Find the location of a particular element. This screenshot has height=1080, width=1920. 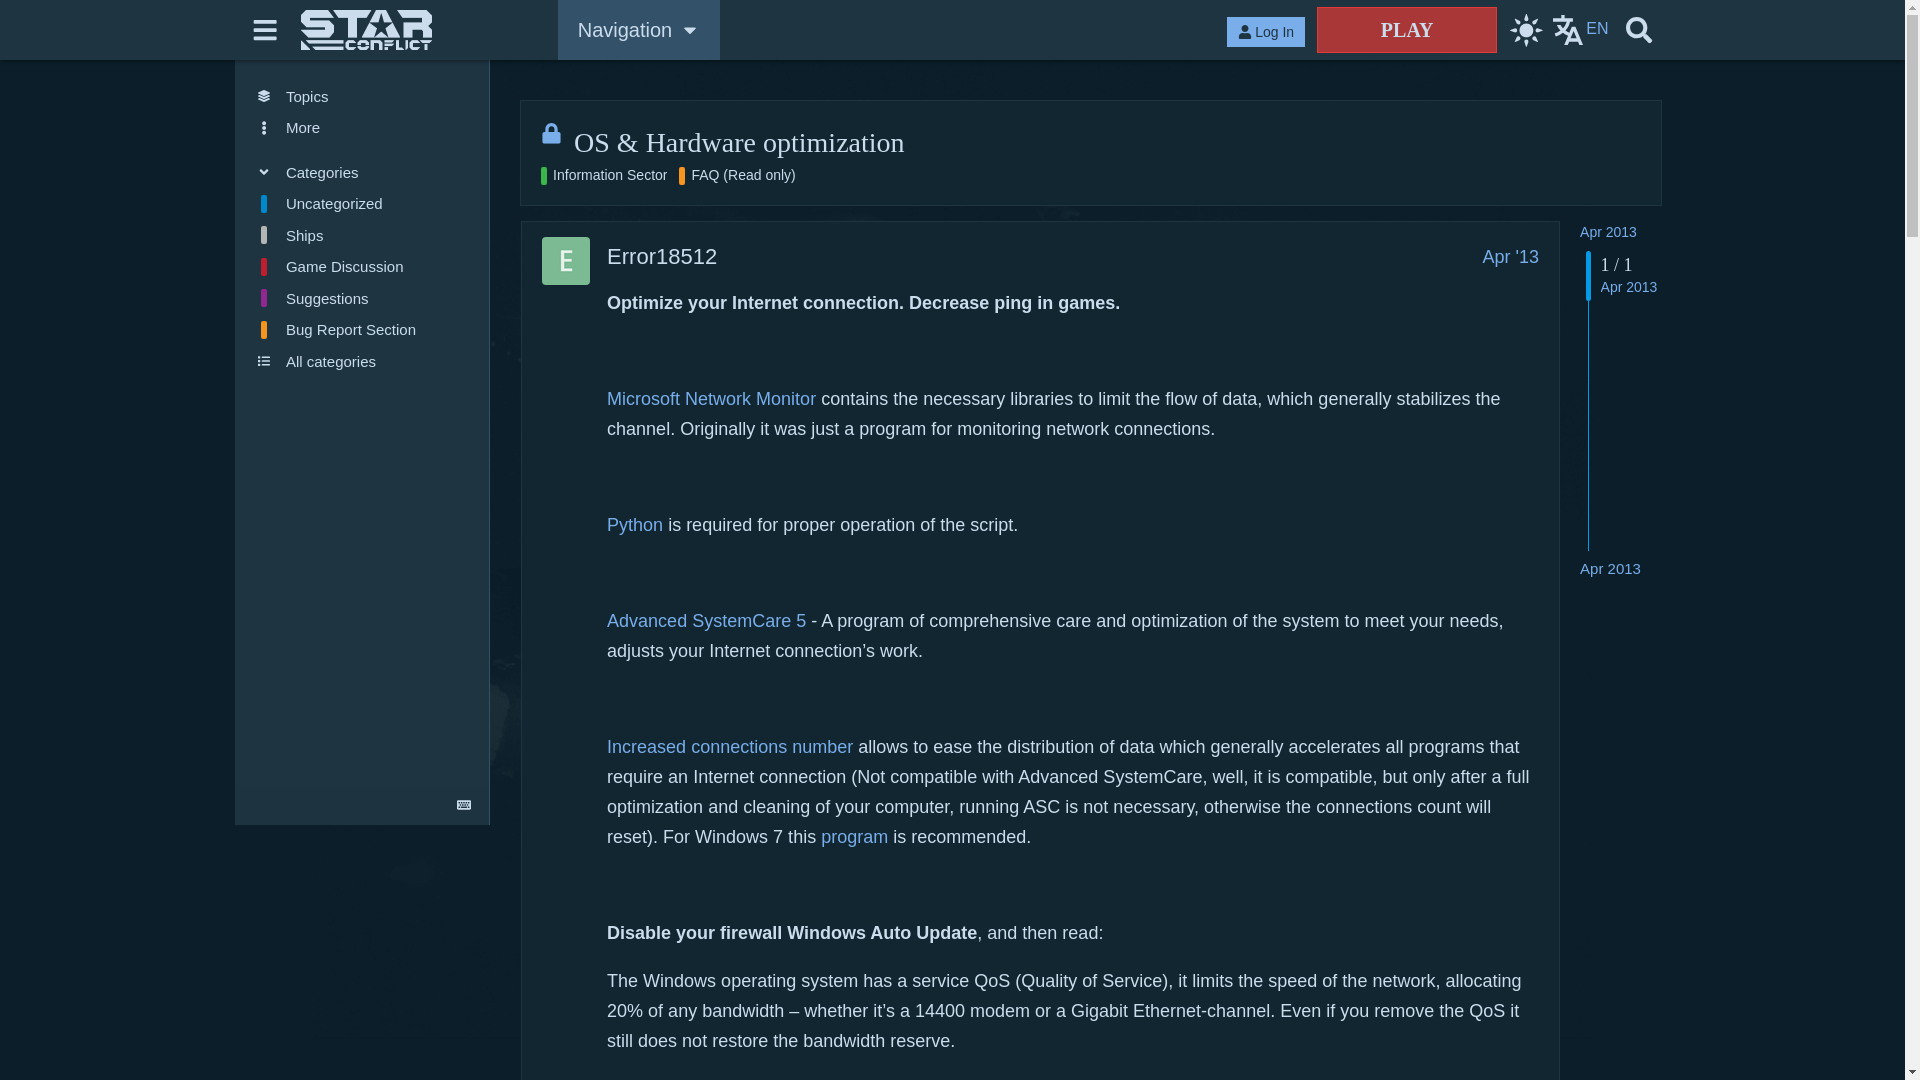

Categories is located at coordinates (362, 172).